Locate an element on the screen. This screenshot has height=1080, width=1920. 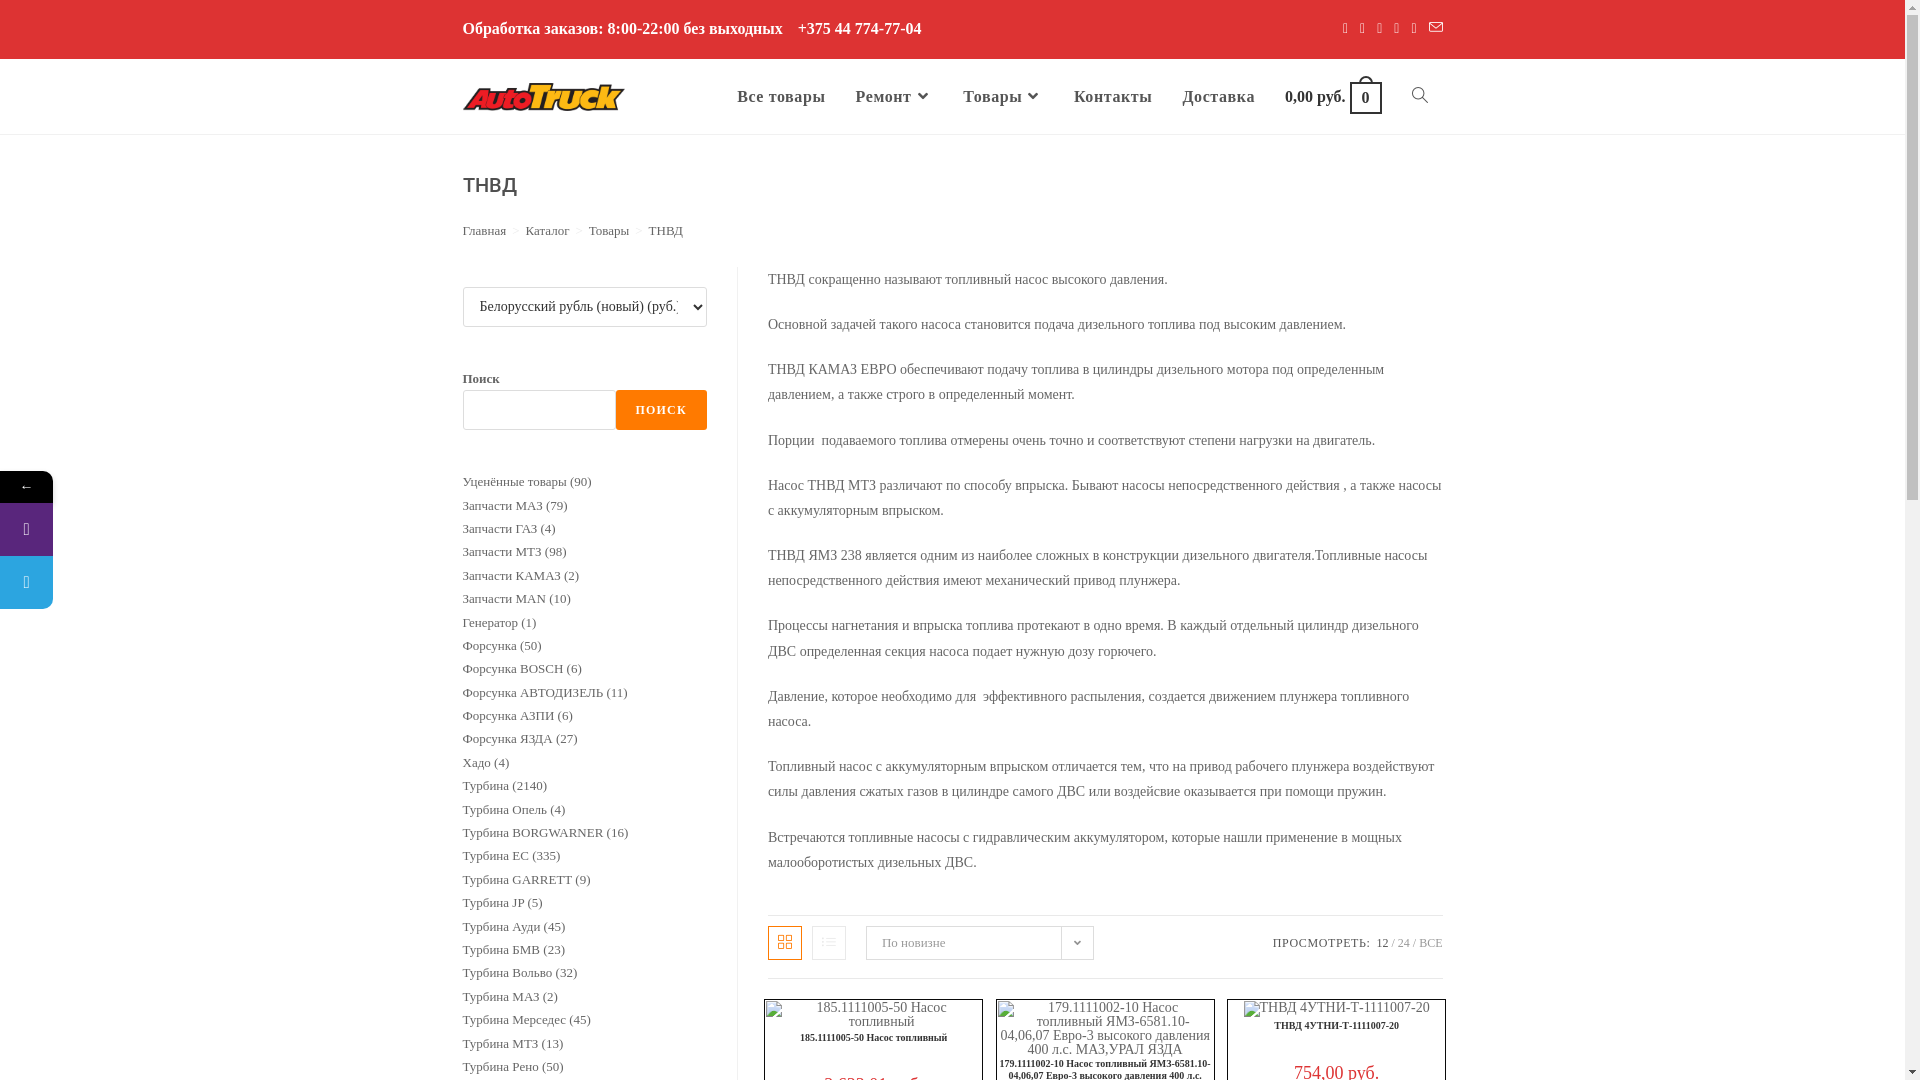
+375 44 774-77-04 is located at coordinates (860, 30).